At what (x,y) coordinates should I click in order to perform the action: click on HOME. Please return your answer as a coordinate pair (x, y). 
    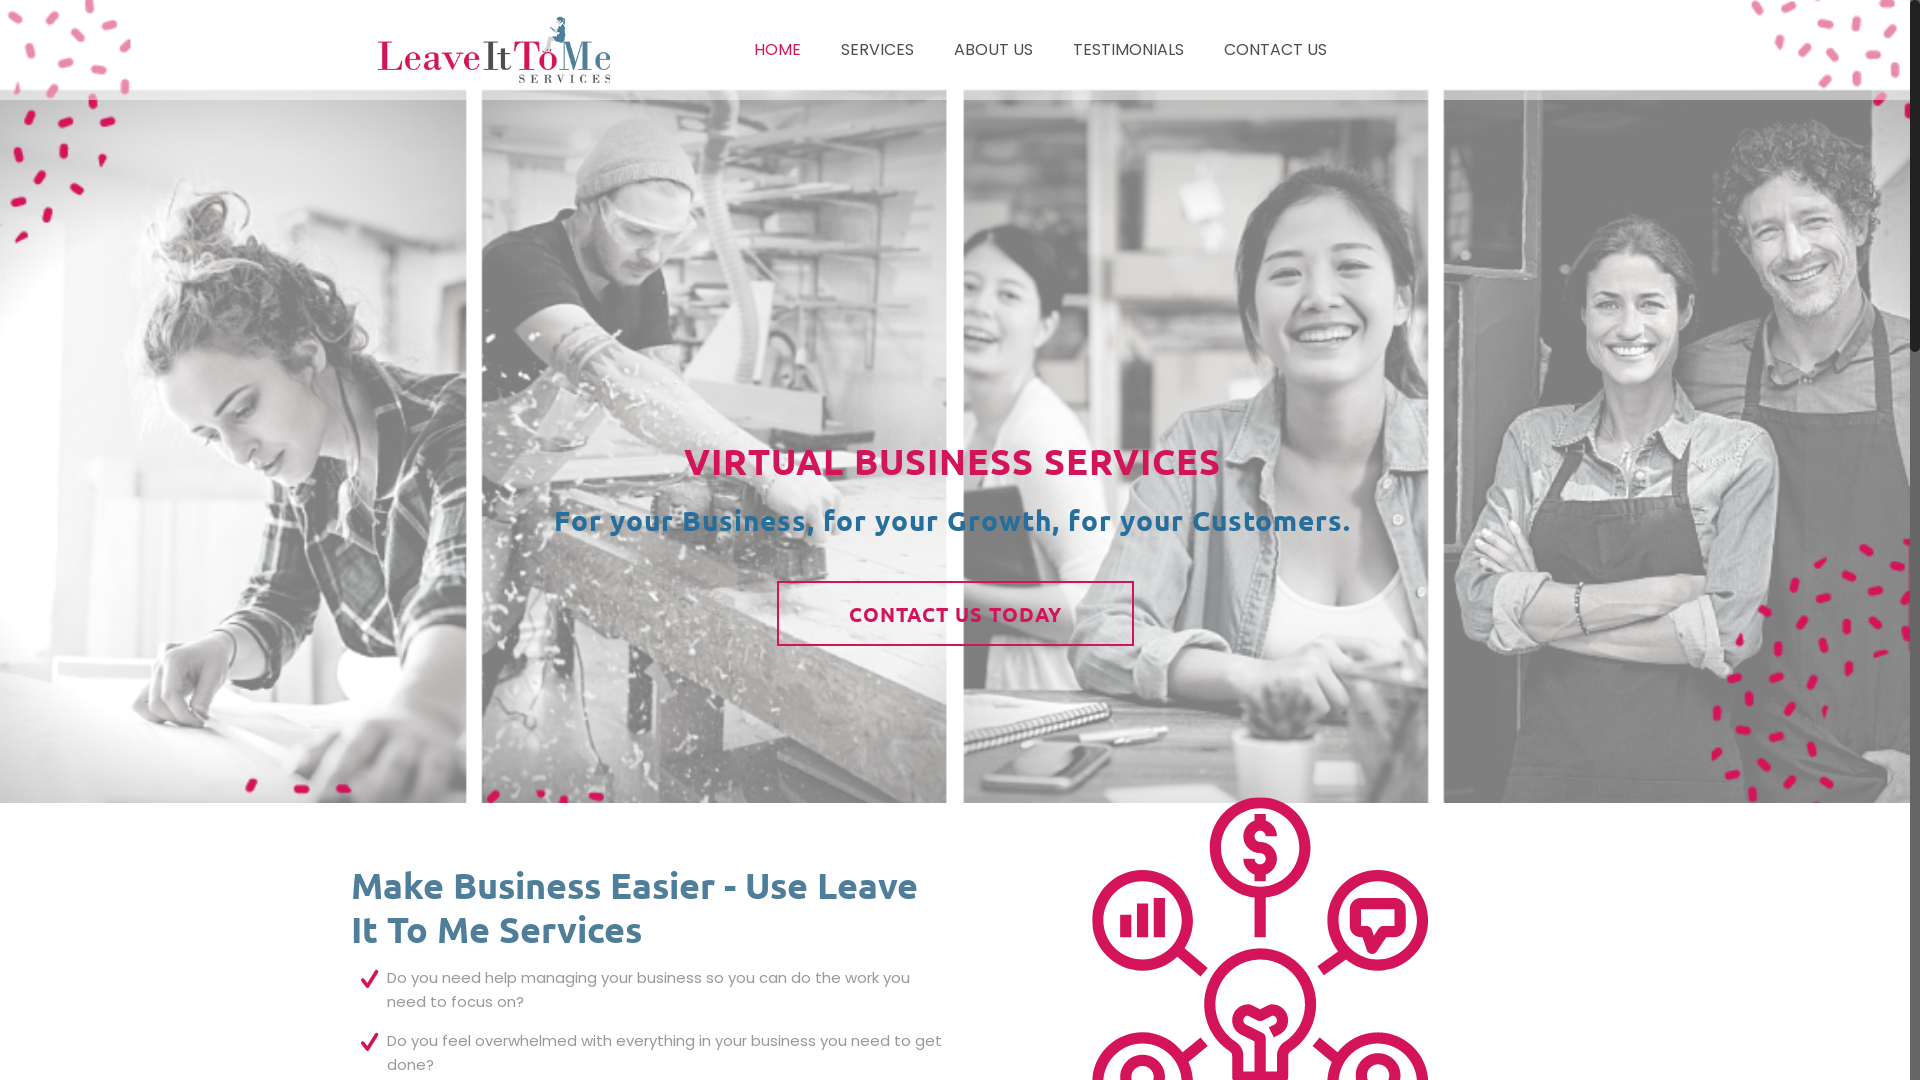
    Looking at the image, I should click on (778, 50).